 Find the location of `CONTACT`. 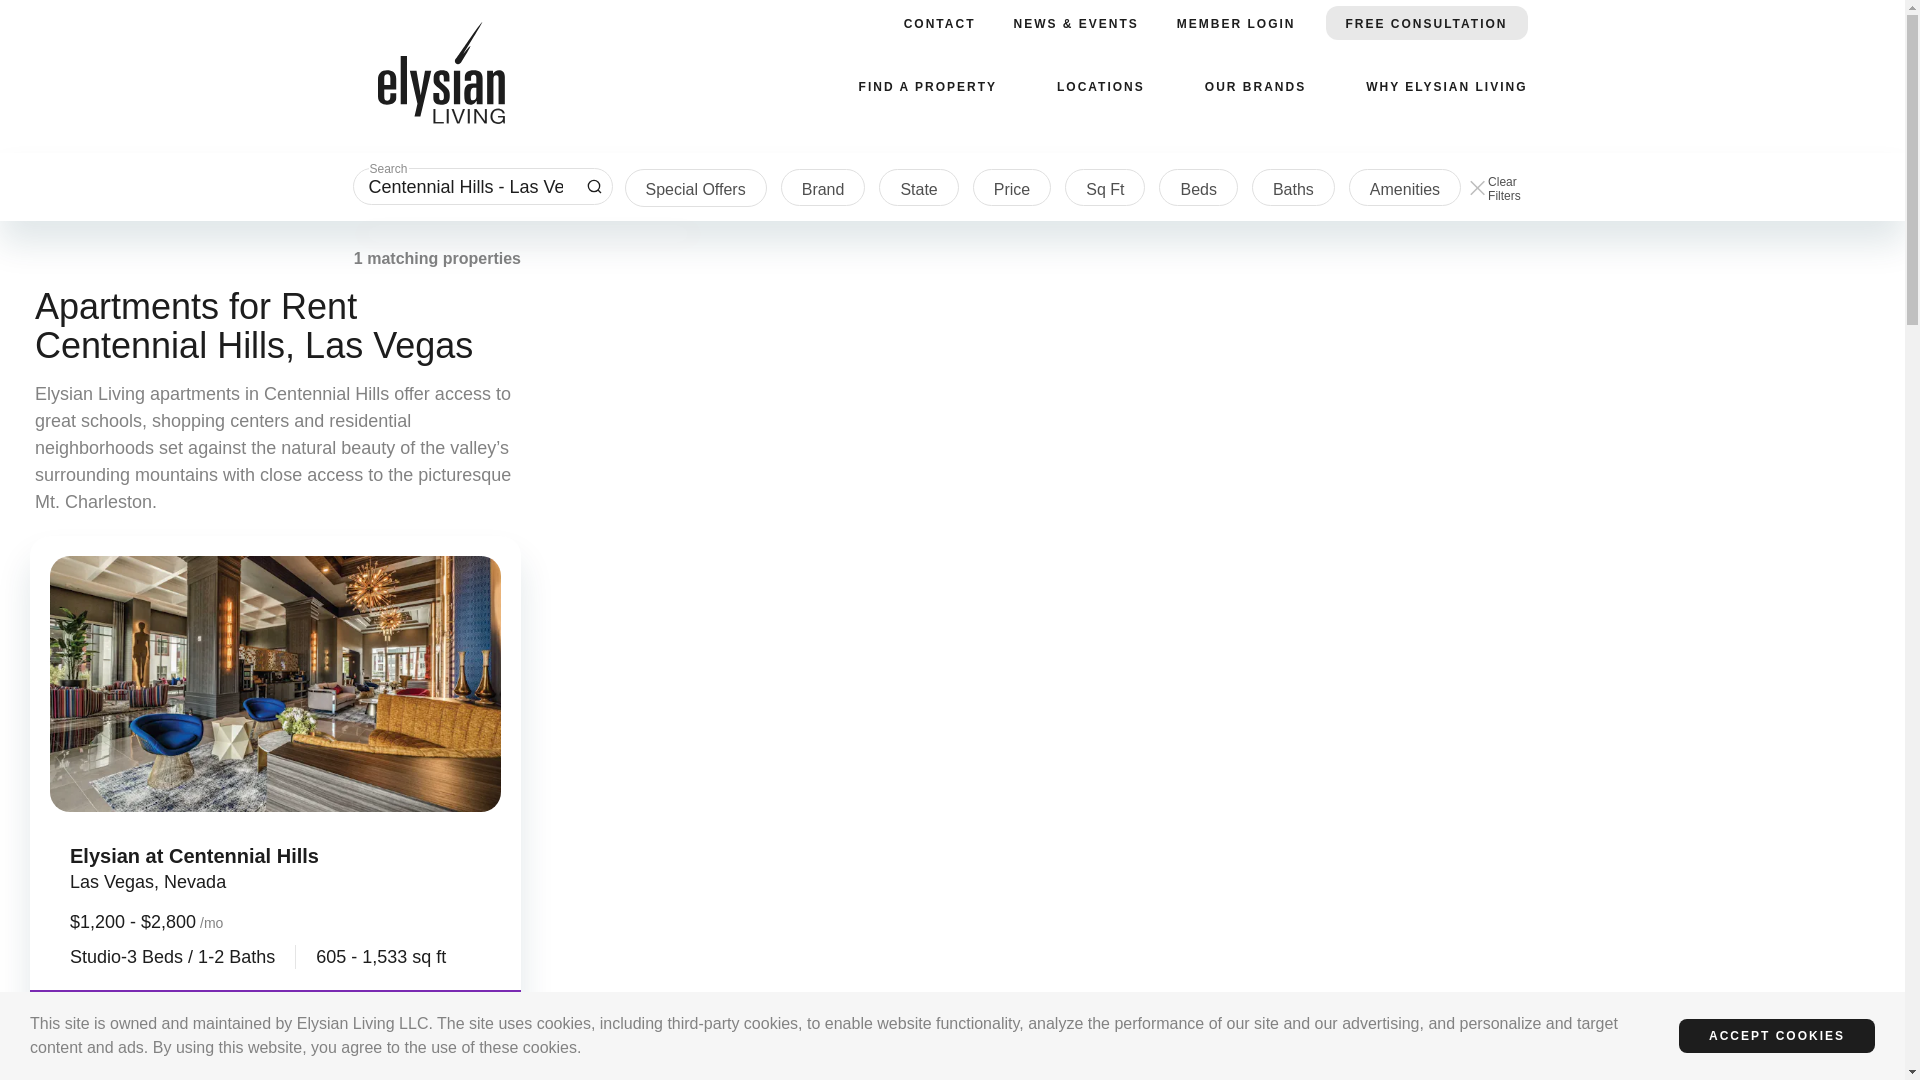

CONTACT is located at coordinates (940, 23).